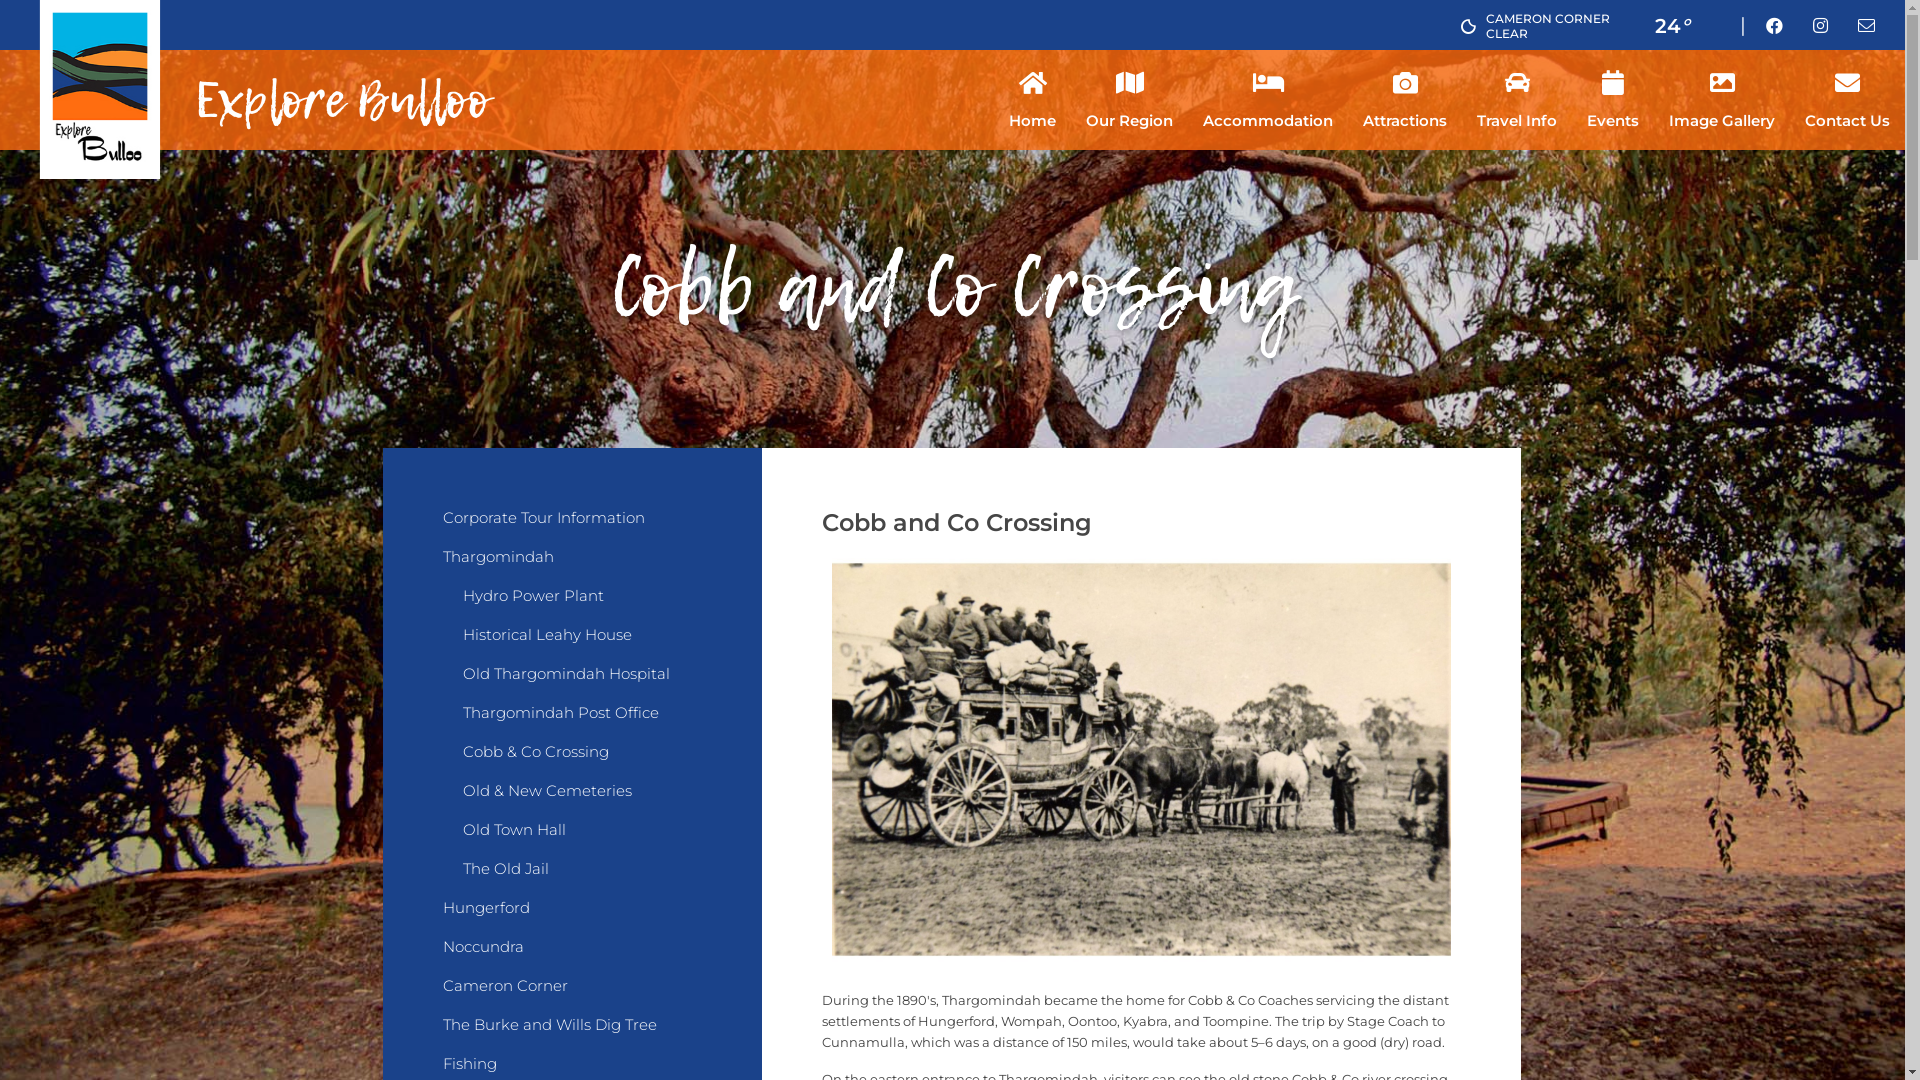 Image resolution: width=1920 pixels, height=1080 pixels. What do you see at coordinates (1032, 100) in the screenshot?
I see `Home` at bounding box center [1032, 100].